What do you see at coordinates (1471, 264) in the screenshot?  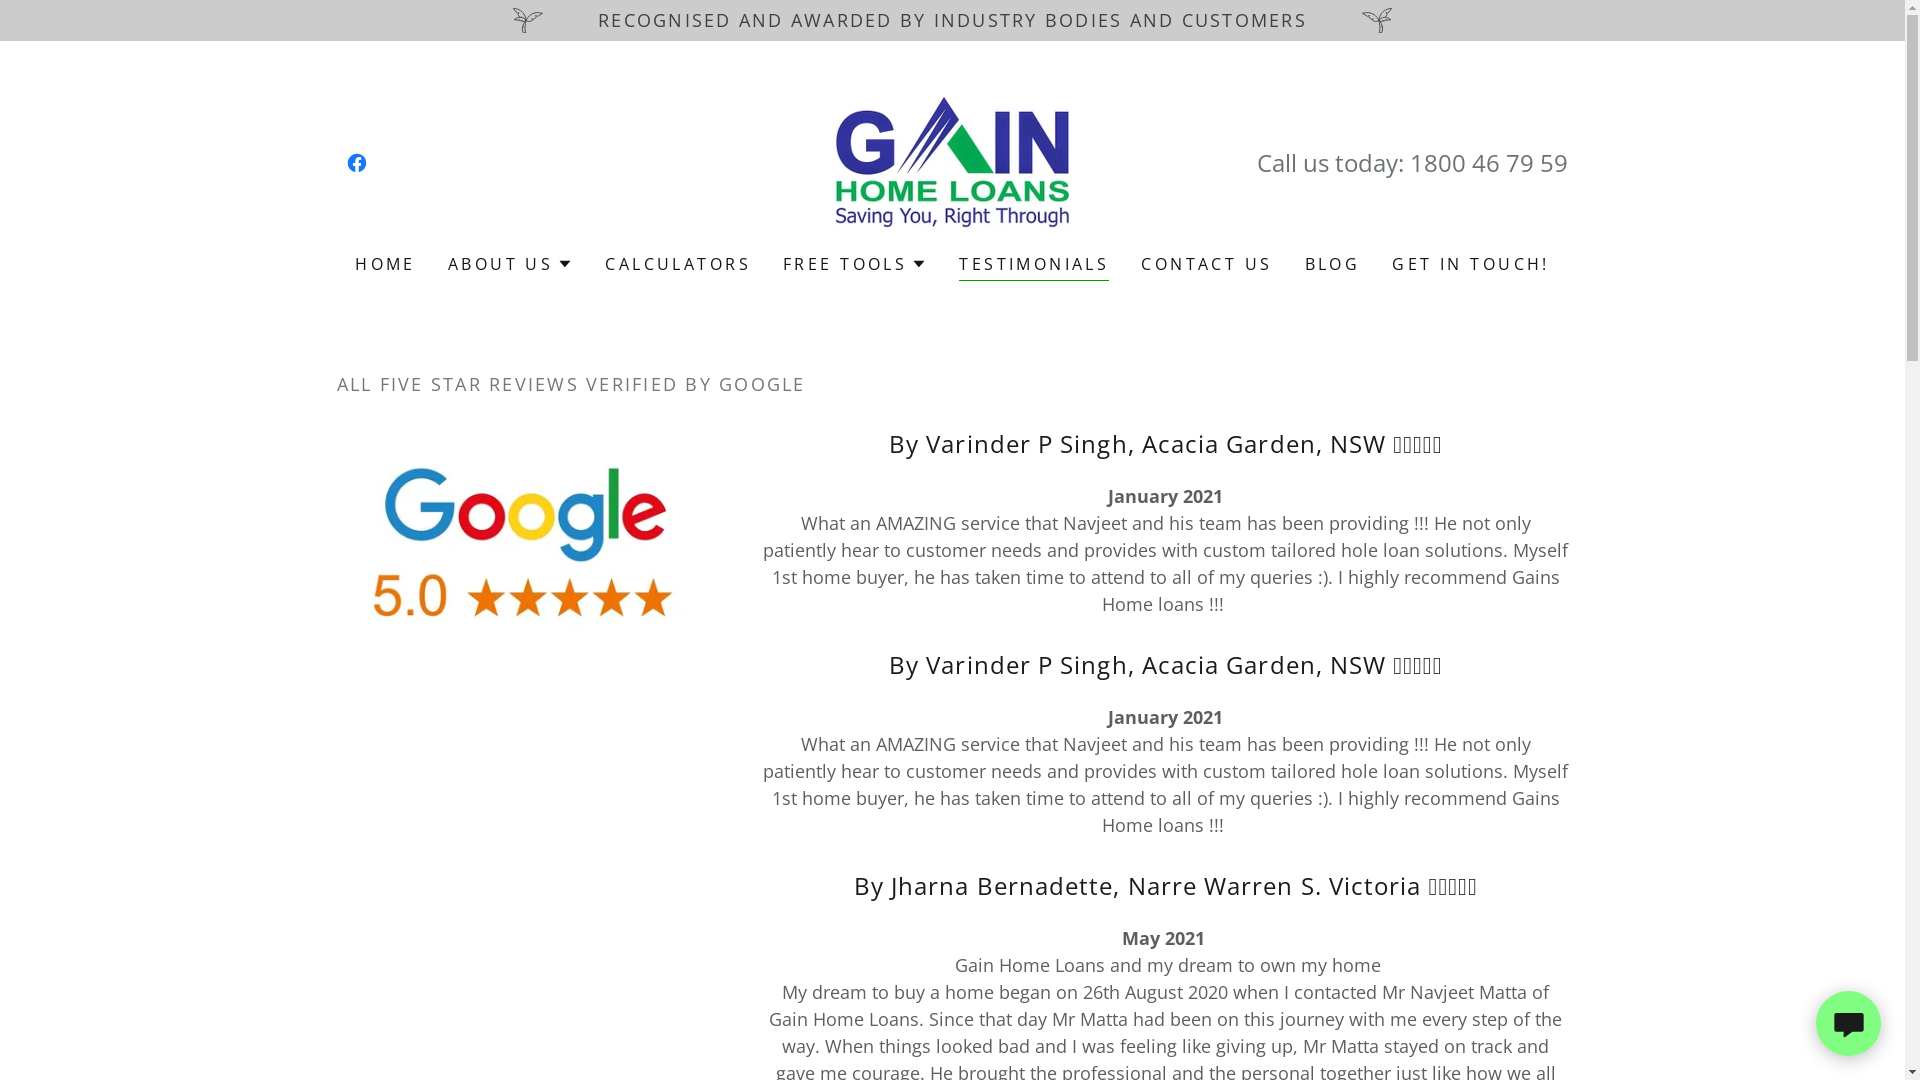 I see `GET IN TOUCH!` at bounding box center [1471, 264].